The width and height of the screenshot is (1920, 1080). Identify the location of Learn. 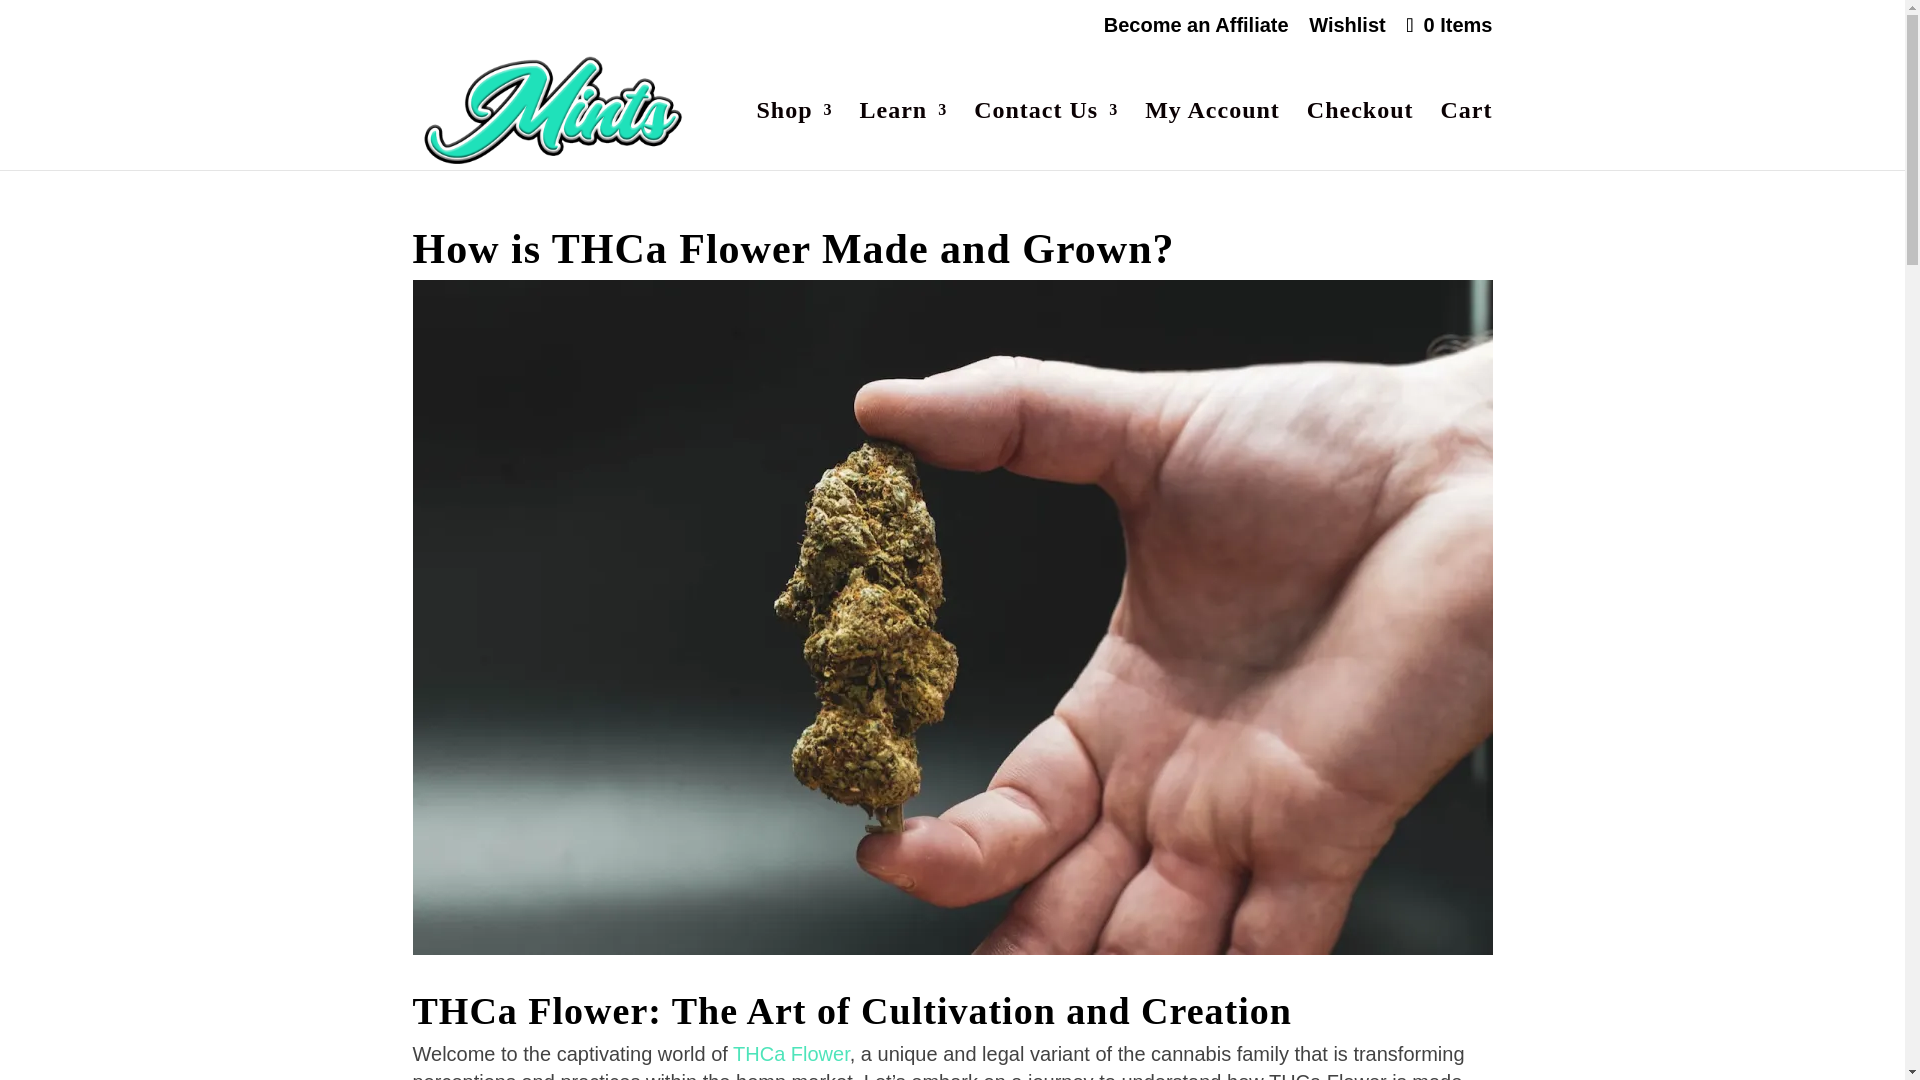
(904, 136).